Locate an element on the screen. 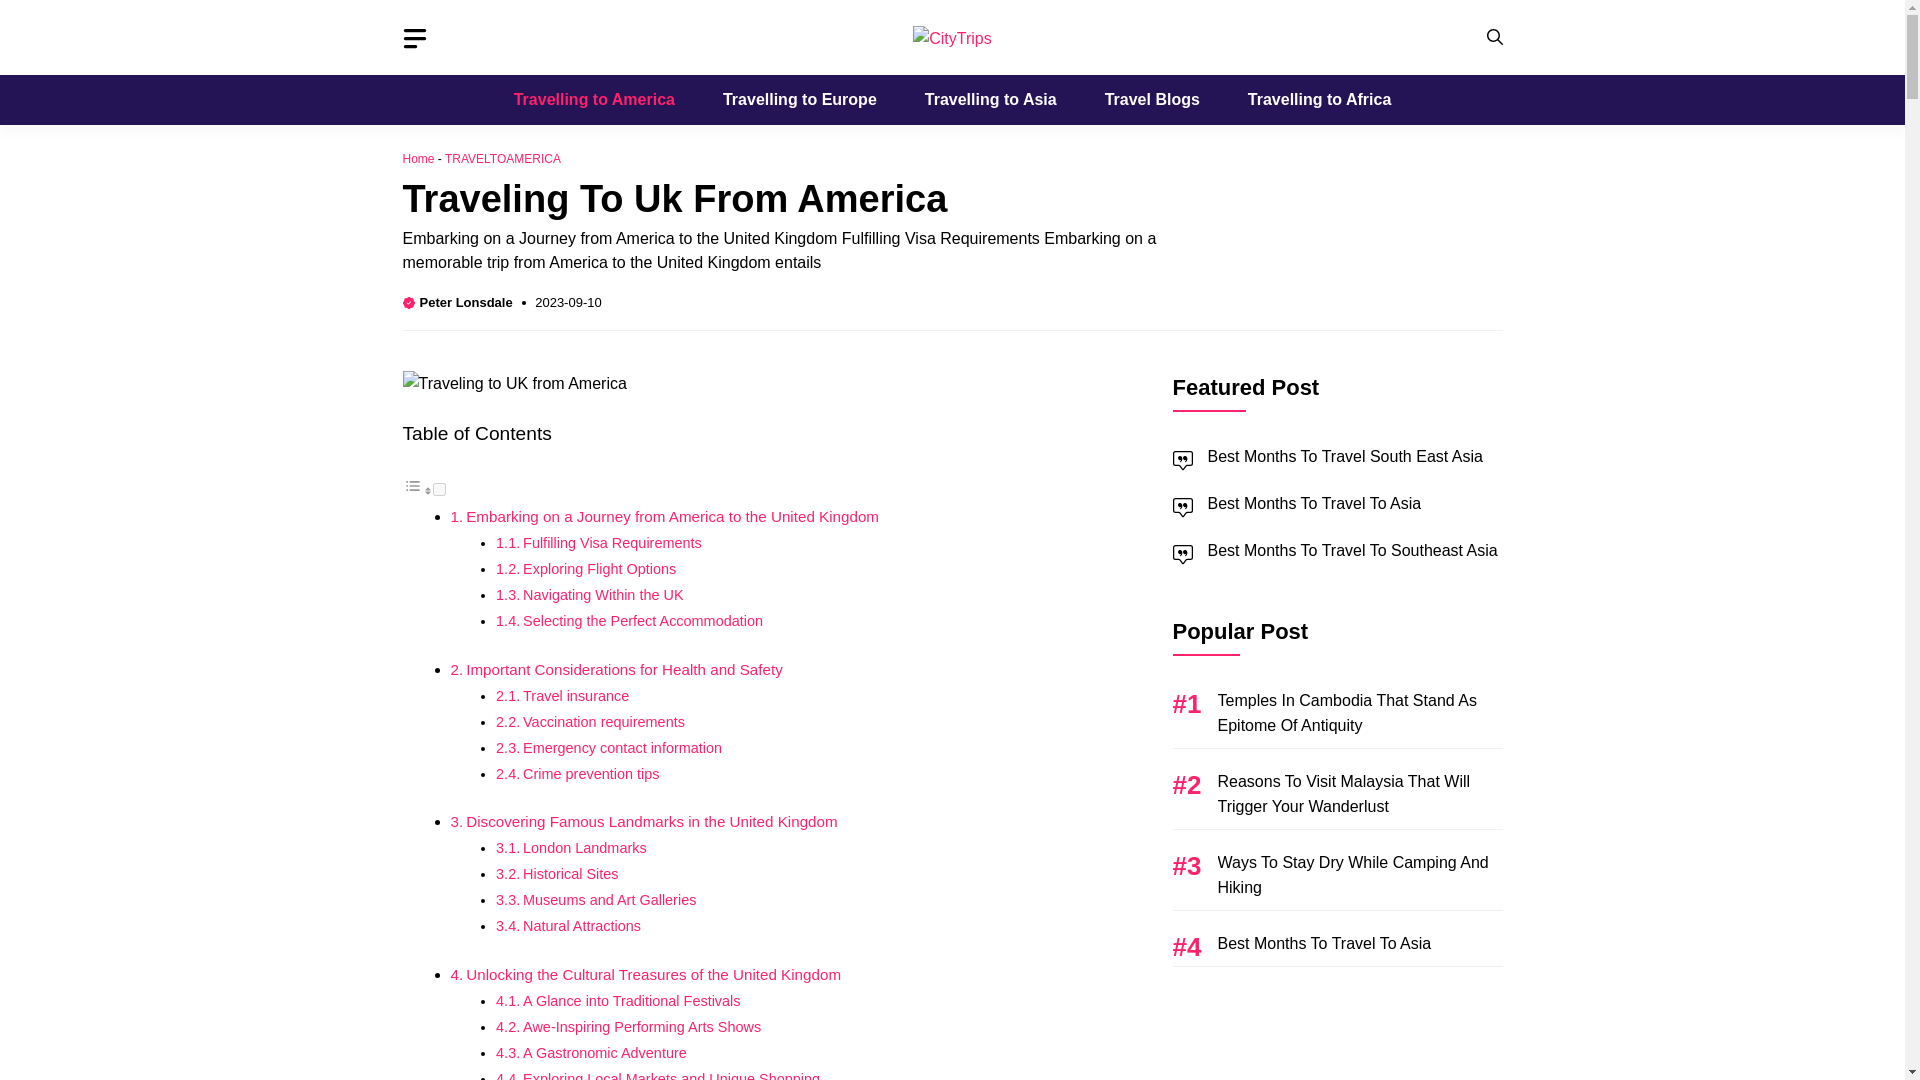  Awe-Inspiring Performing Arts Shows is located at coordinates (641, 1026).